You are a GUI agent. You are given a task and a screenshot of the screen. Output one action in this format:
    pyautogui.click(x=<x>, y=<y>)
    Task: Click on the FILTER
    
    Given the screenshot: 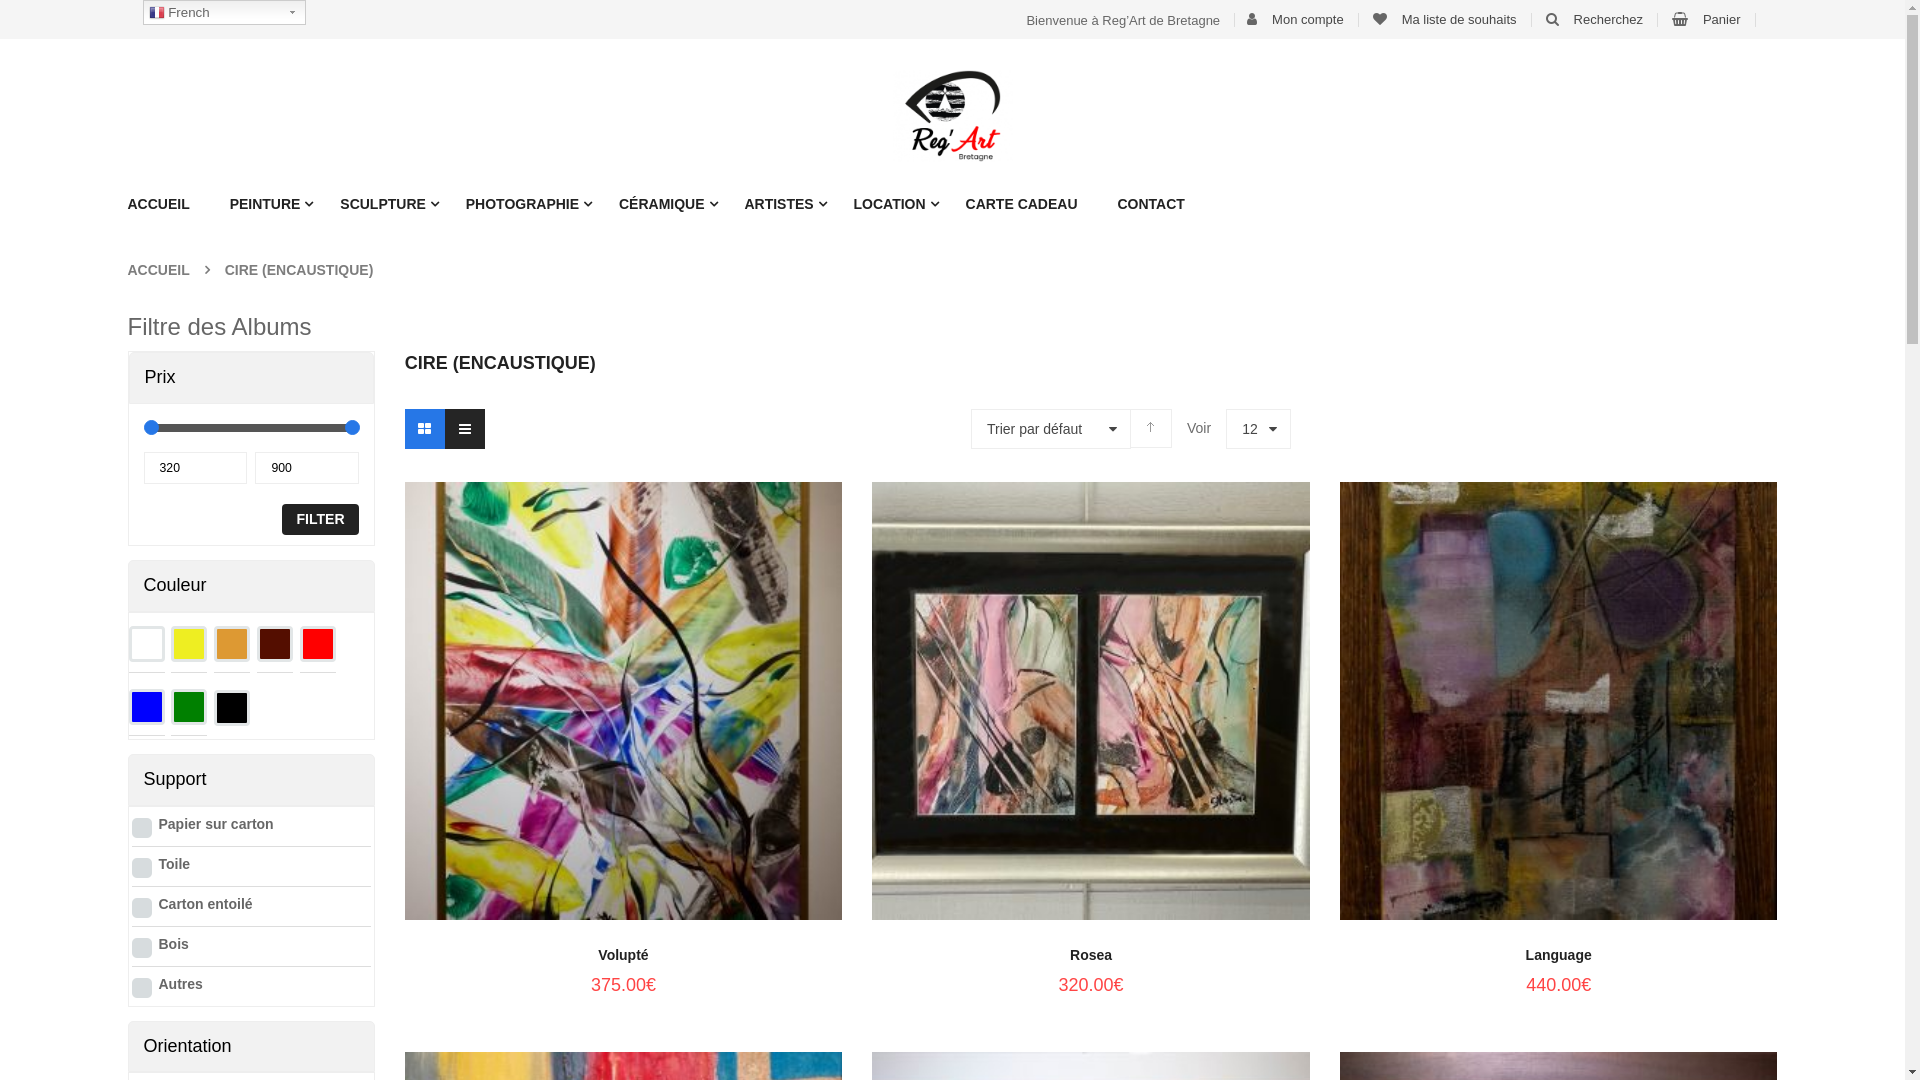 What is the action you would take?
    pyautogui.click(x=320, y=520)
    